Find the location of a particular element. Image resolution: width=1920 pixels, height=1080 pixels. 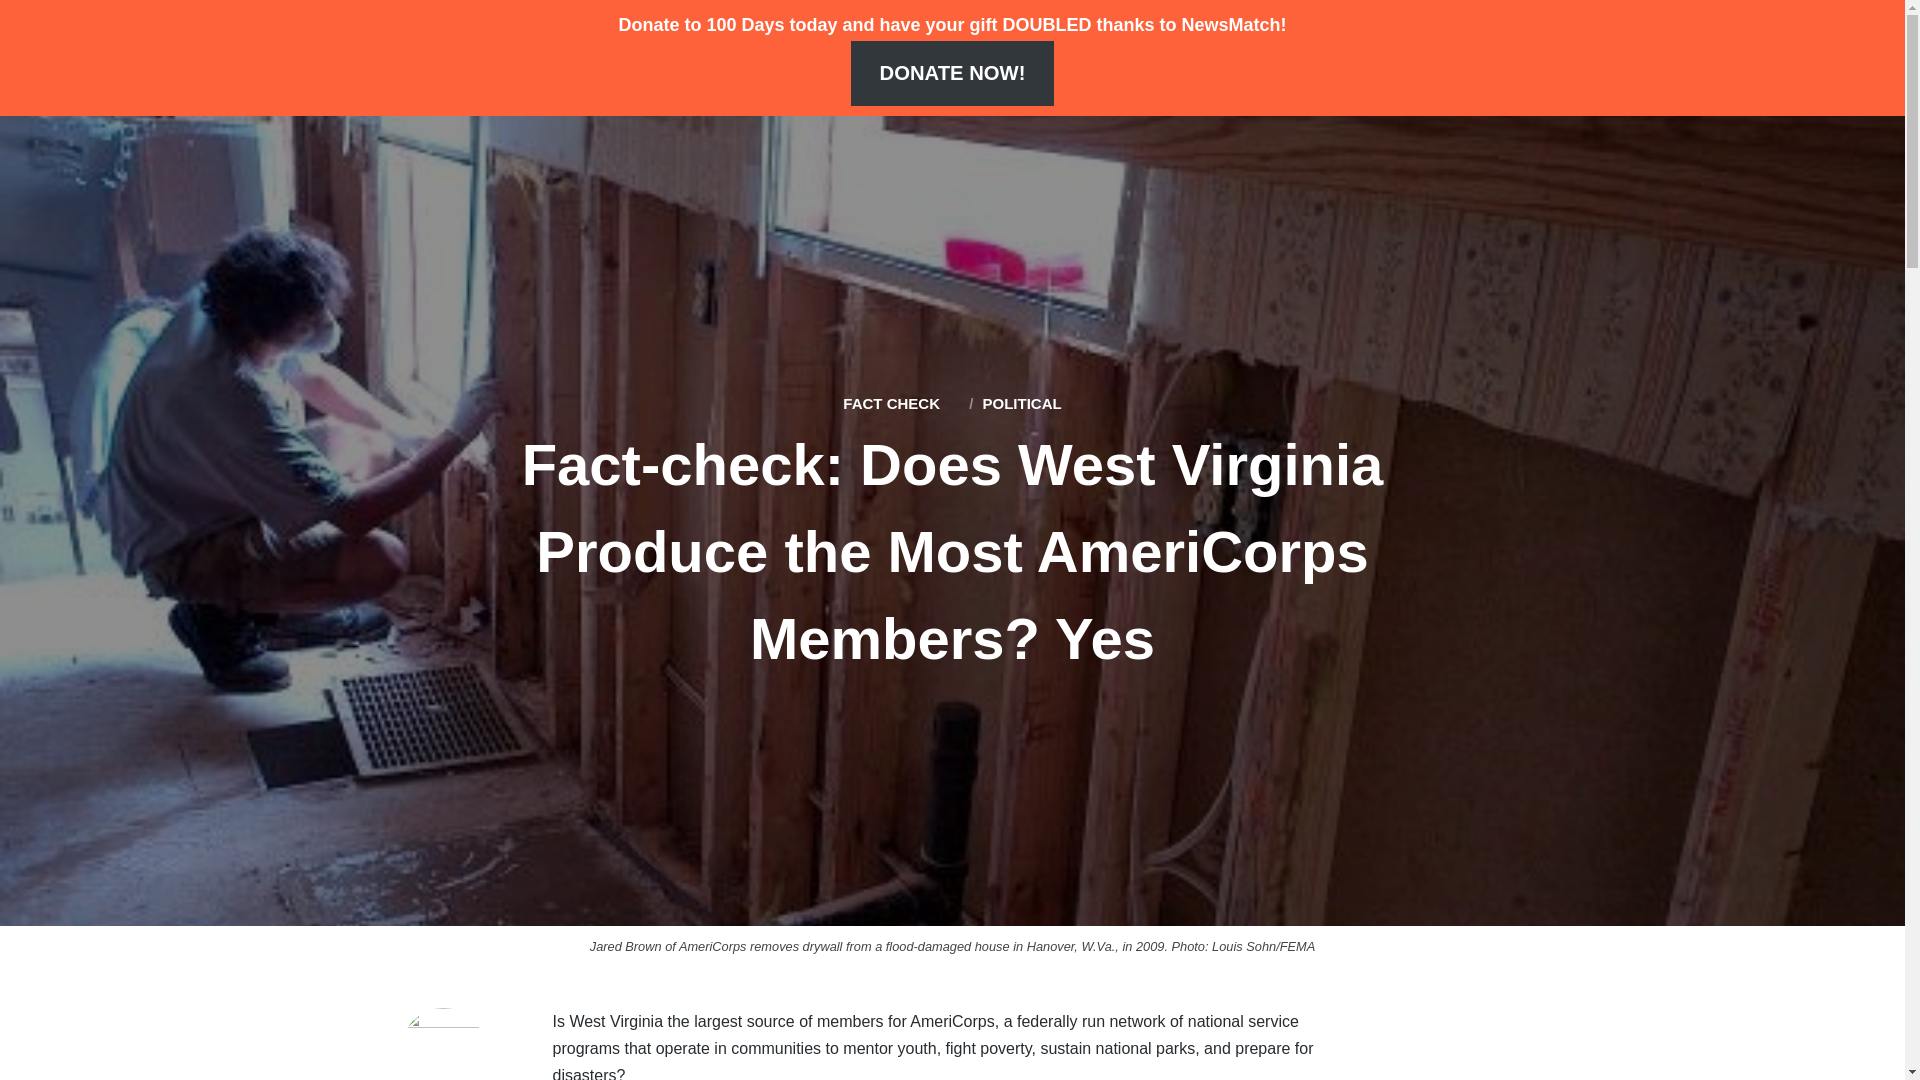

DONATE NOW! is located at coordinates (952, 73).